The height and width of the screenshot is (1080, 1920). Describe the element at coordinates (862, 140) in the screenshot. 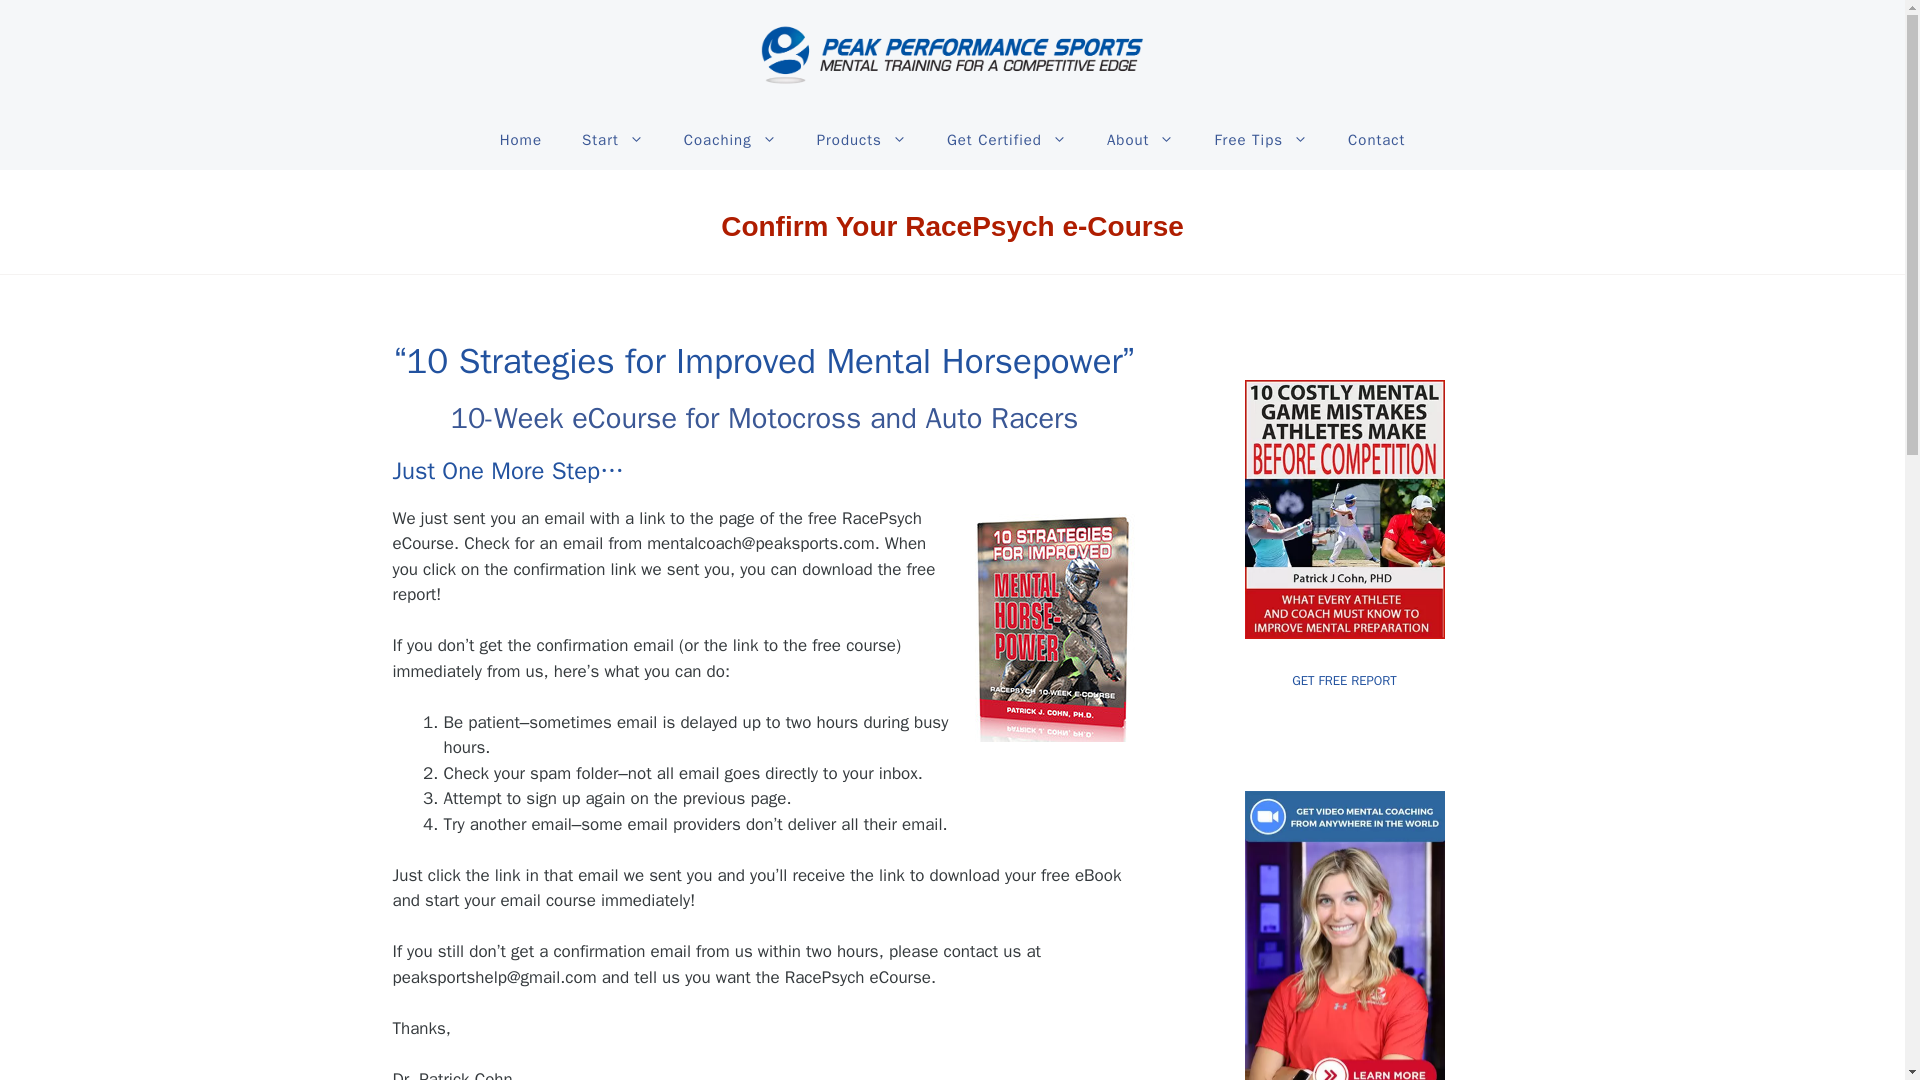

I see `Products` at that location.